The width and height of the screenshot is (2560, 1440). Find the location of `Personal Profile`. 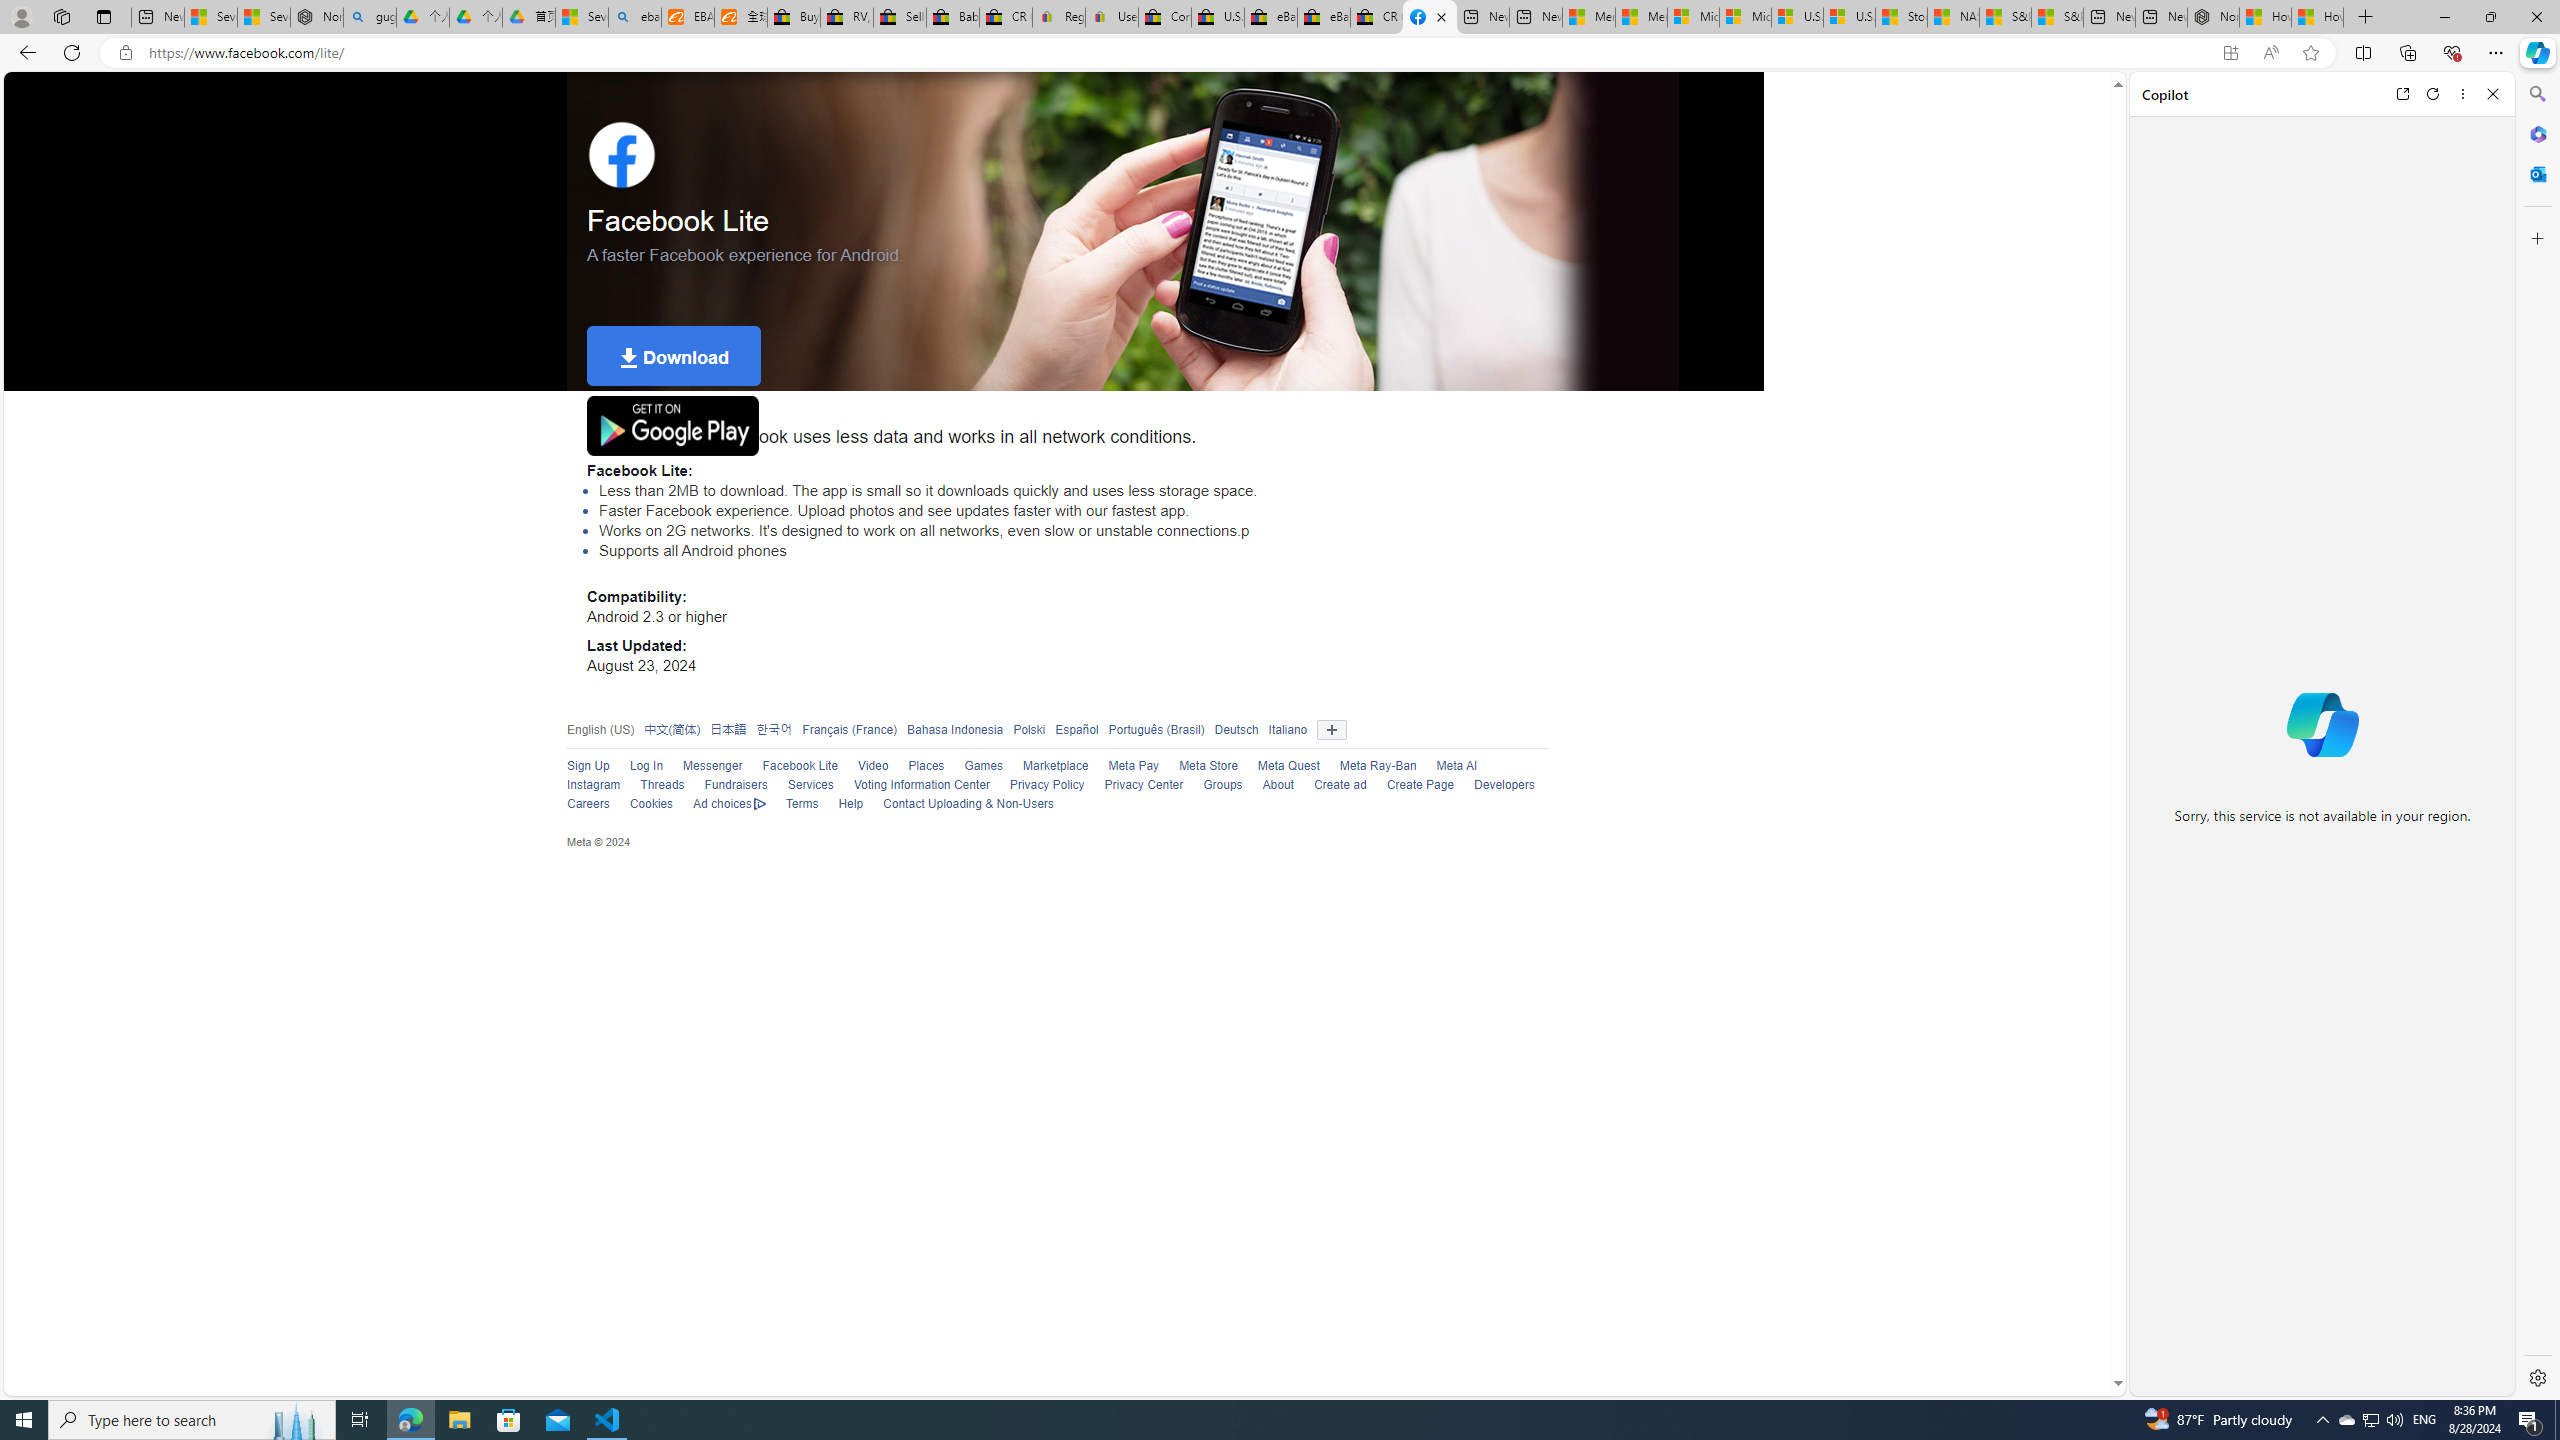

Personal Profile is located at coordinates (21, 16).